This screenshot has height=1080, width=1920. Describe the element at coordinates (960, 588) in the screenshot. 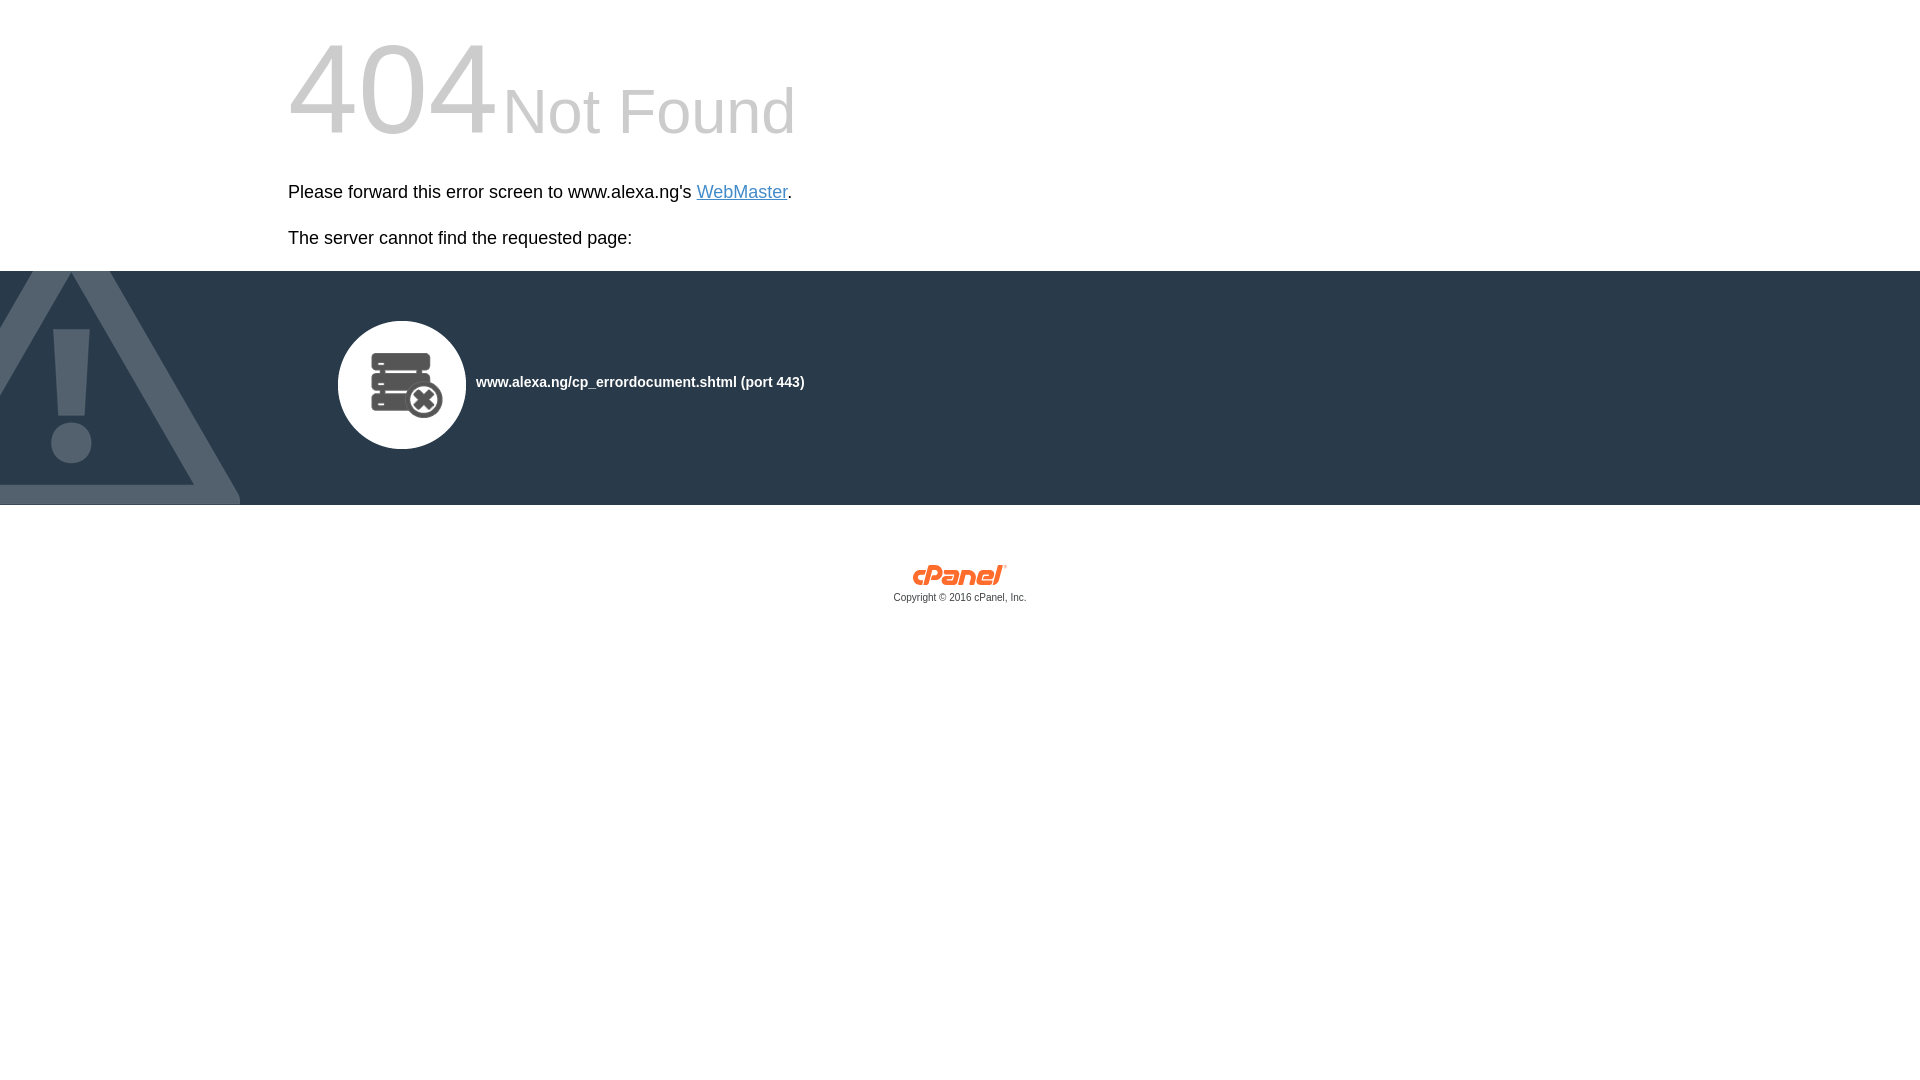

I see `cPanel, Inc.` at that location.